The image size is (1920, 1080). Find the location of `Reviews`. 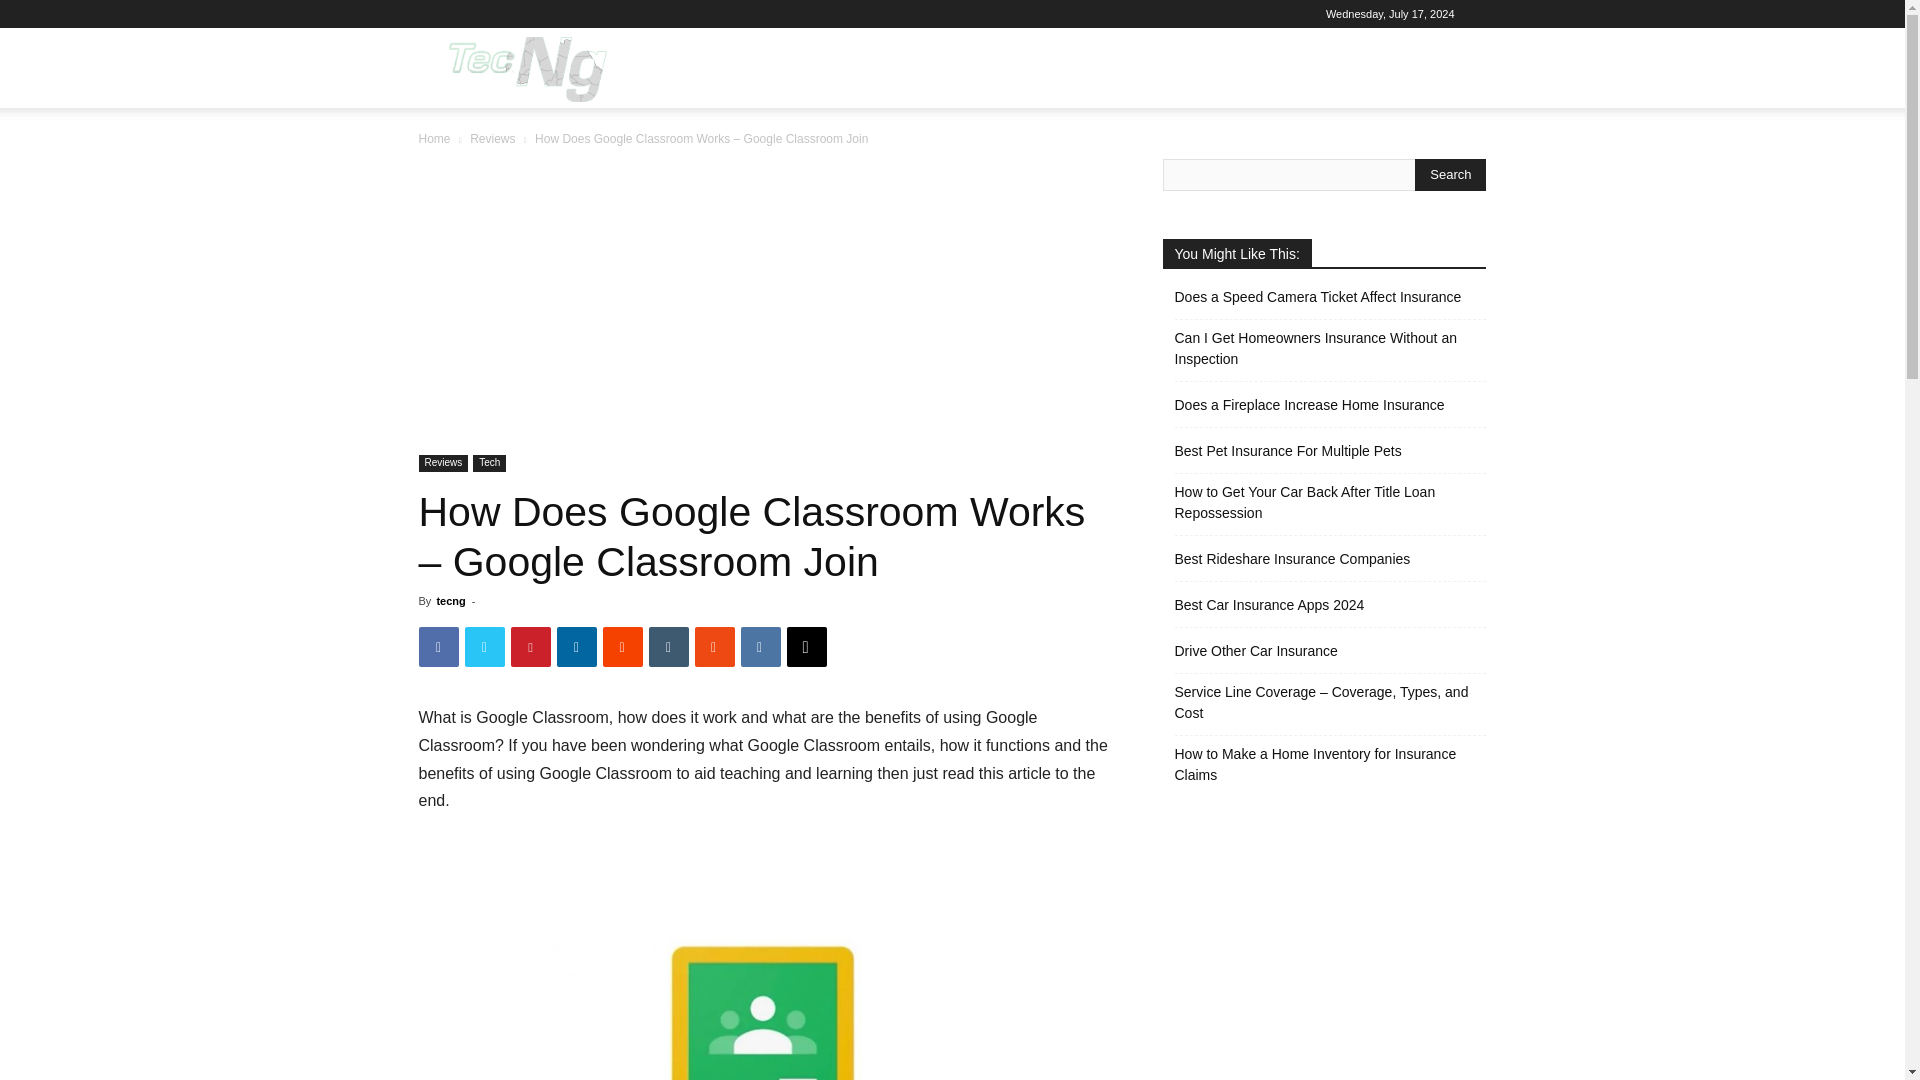

Reviews is located at coordinates (443, 462).